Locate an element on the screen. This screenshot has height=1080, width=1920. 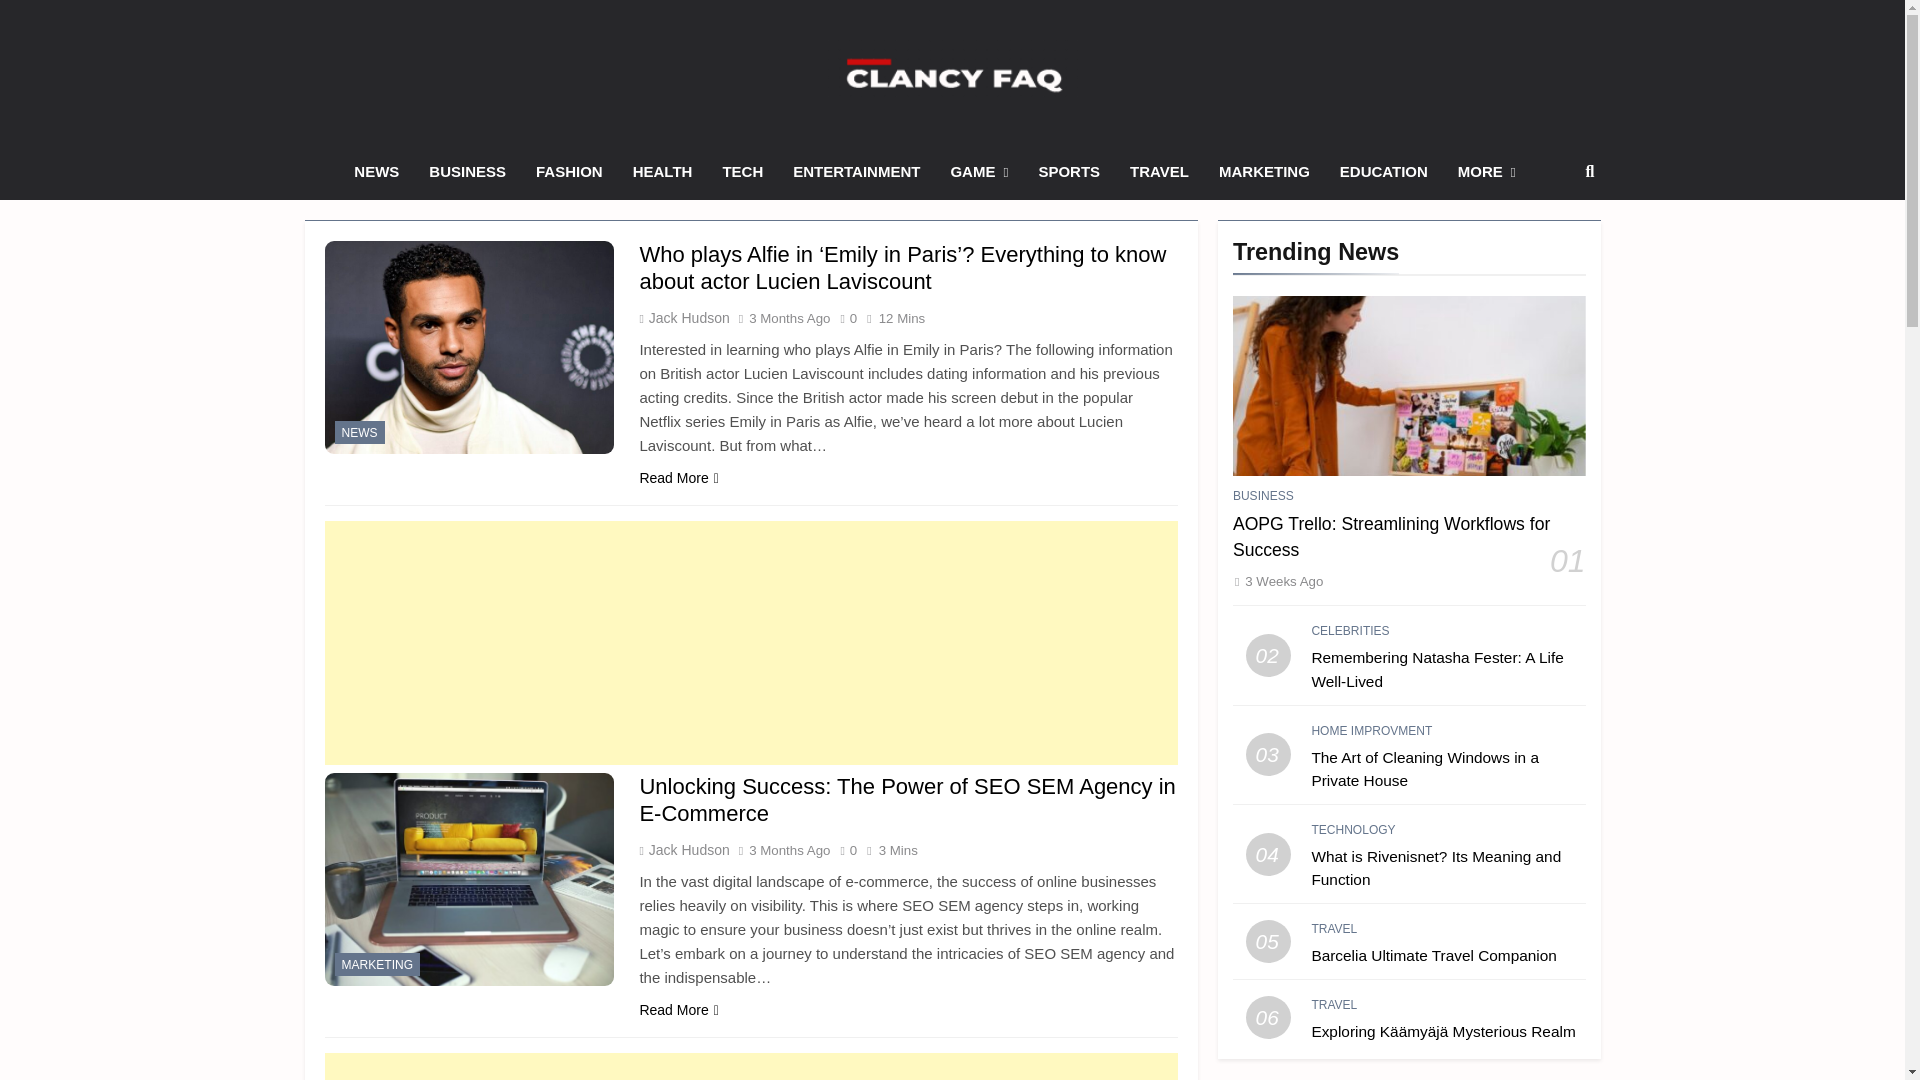
NEWS is located at coordinates (376, 171).